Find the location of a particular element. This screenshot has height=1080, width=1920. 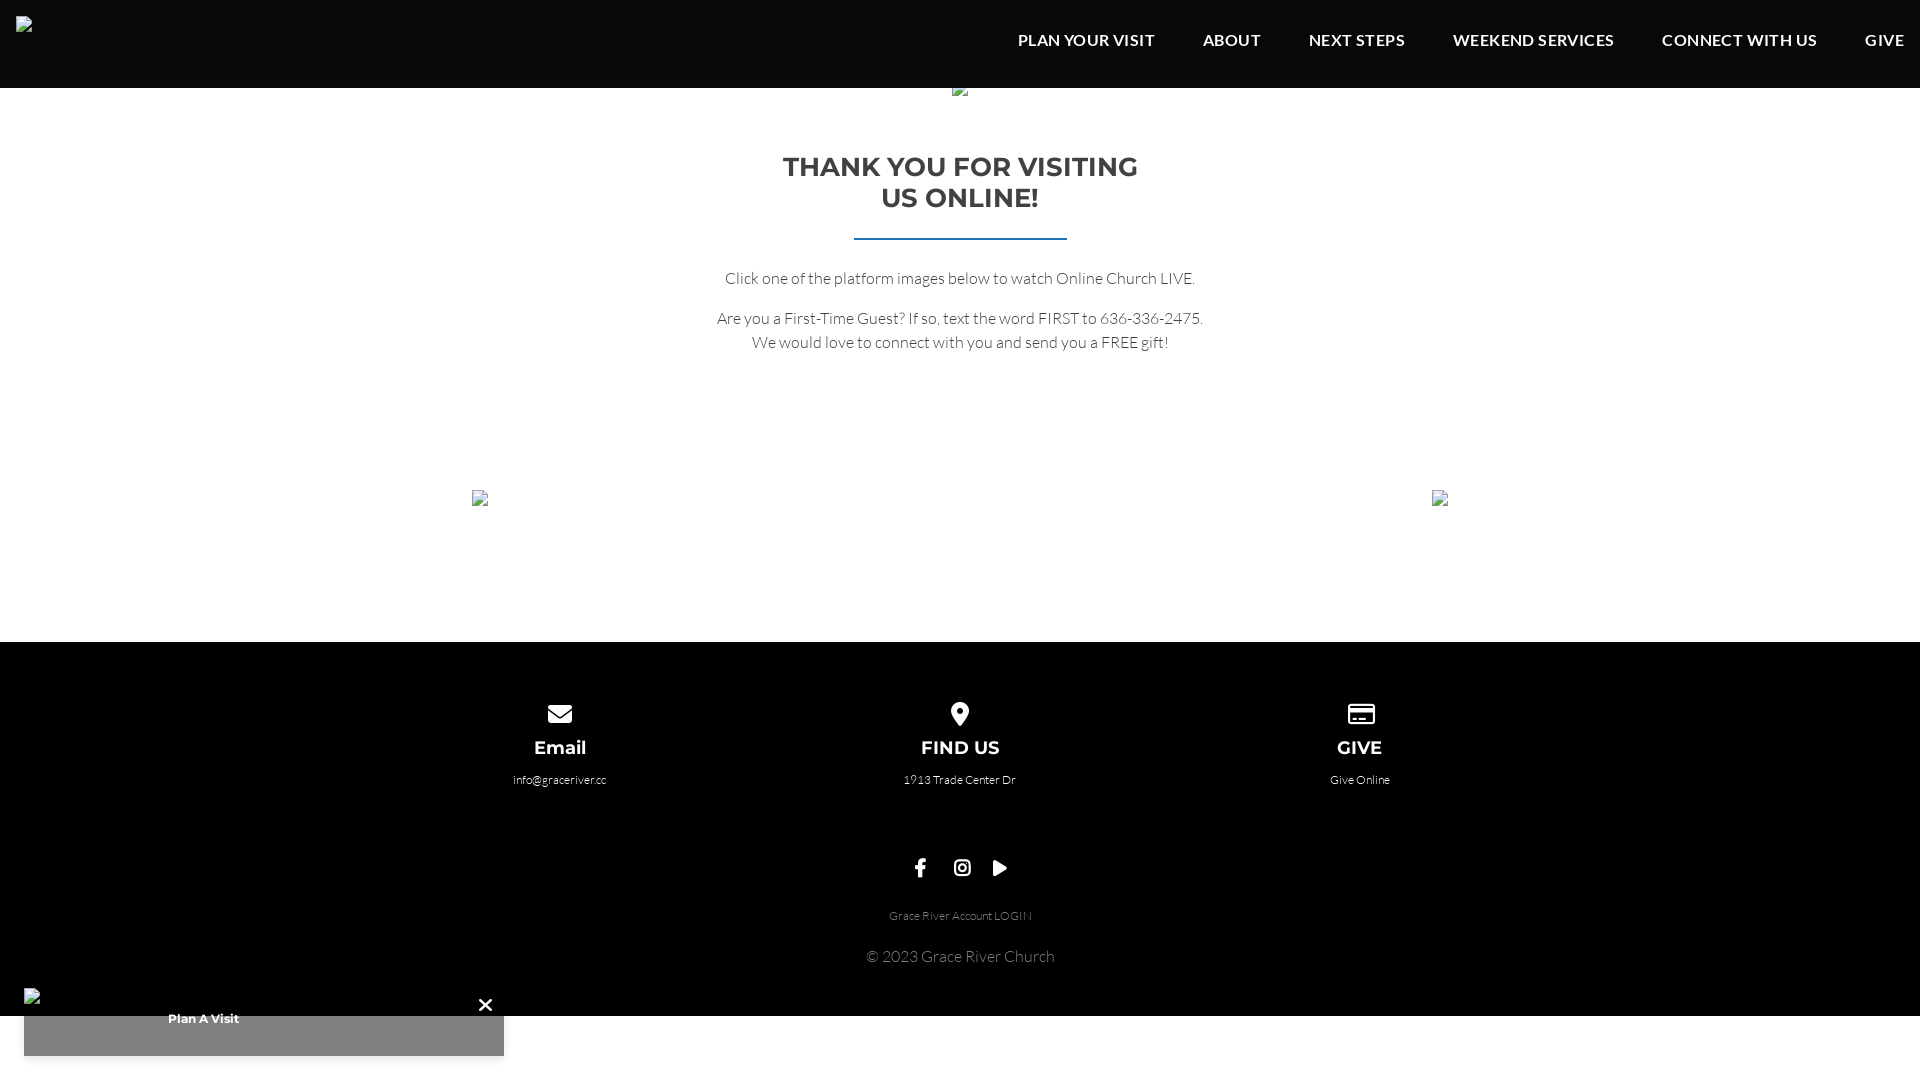

Grace River Account LOGIN is located at coordinates (960, 916).